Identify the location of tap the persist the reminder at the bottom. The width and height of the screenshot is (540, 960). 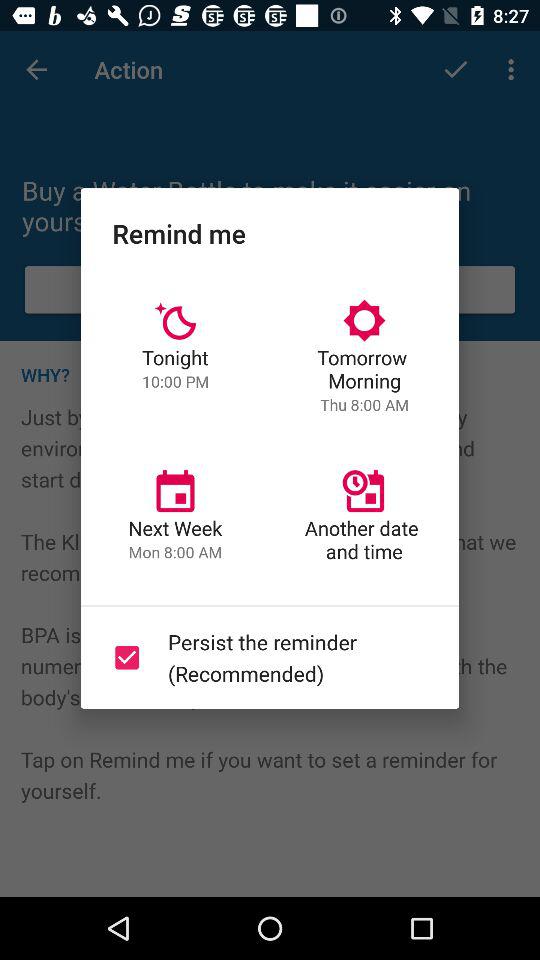
(266, 657).